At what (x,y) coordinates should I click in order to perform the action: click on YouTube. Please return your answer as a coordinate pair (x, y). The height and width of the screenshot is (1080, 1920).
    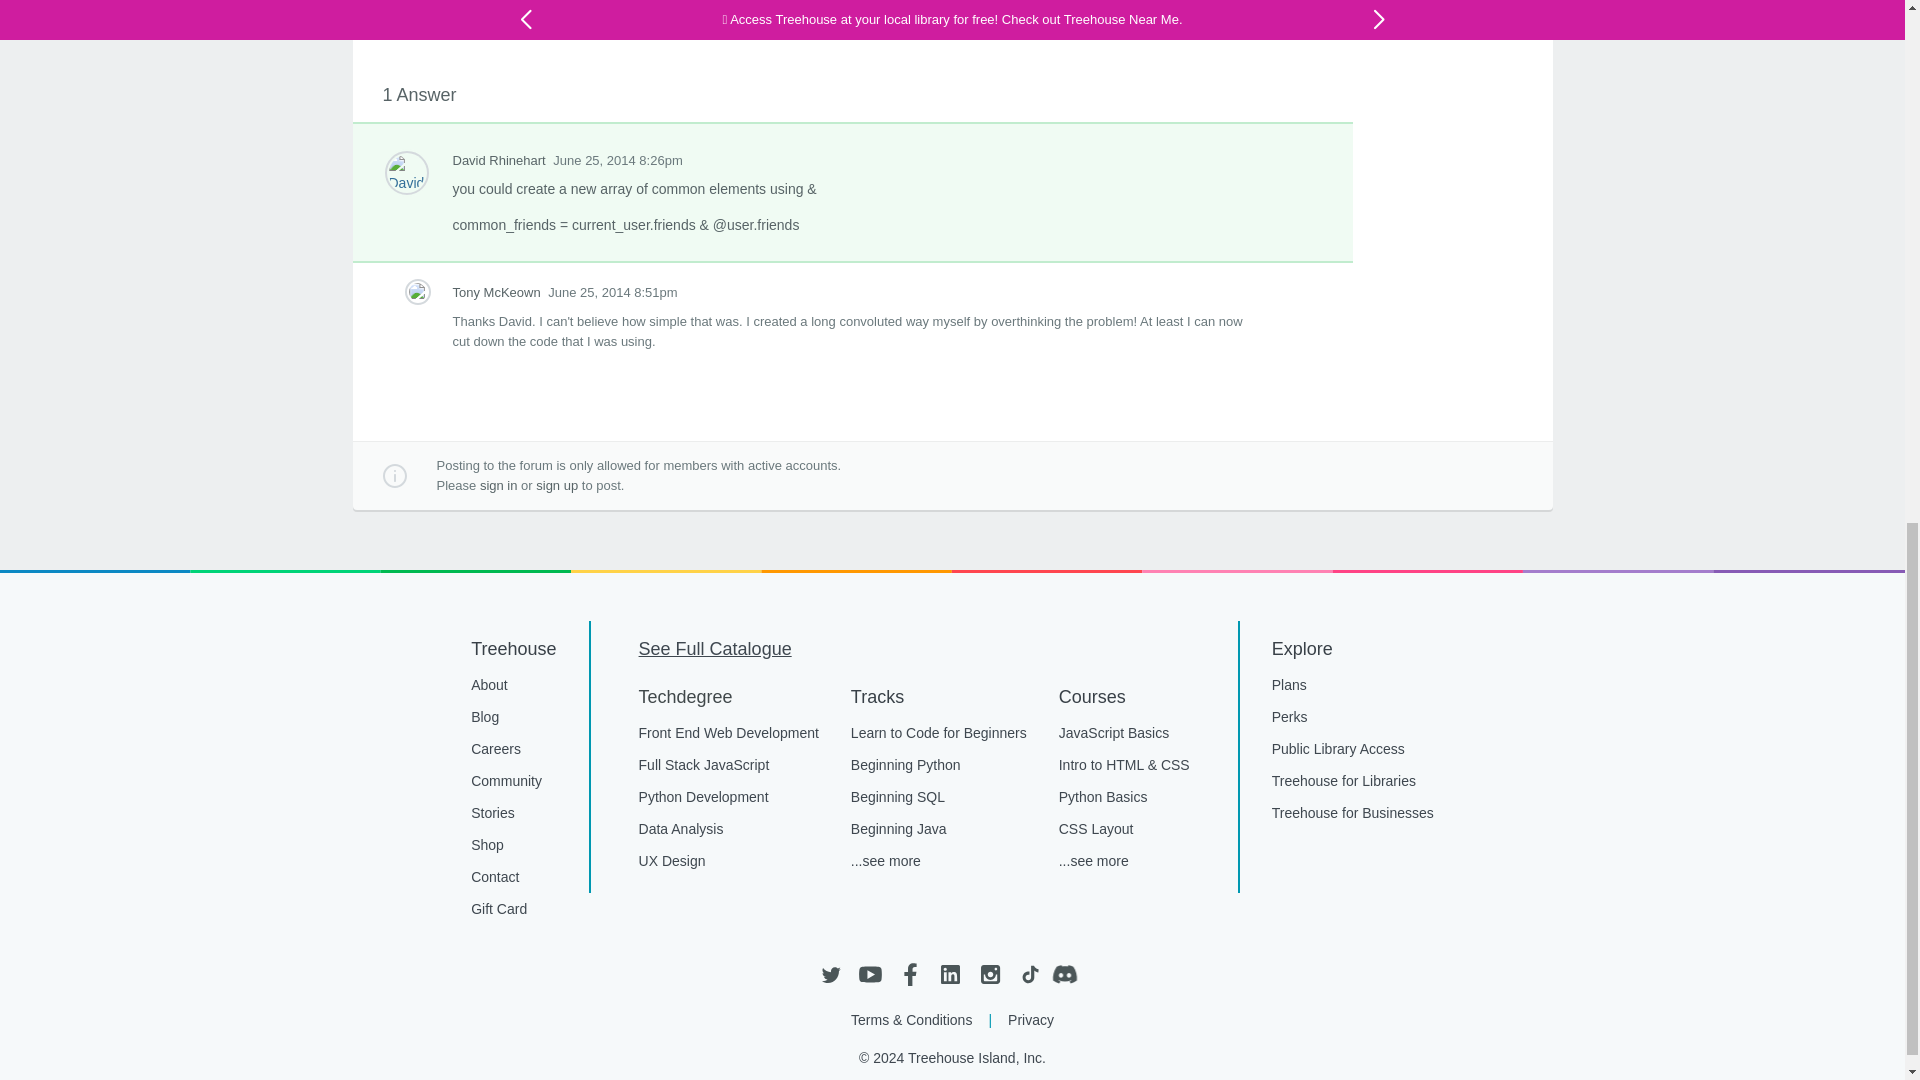
    Looking at the image, I should click on (870, 974).